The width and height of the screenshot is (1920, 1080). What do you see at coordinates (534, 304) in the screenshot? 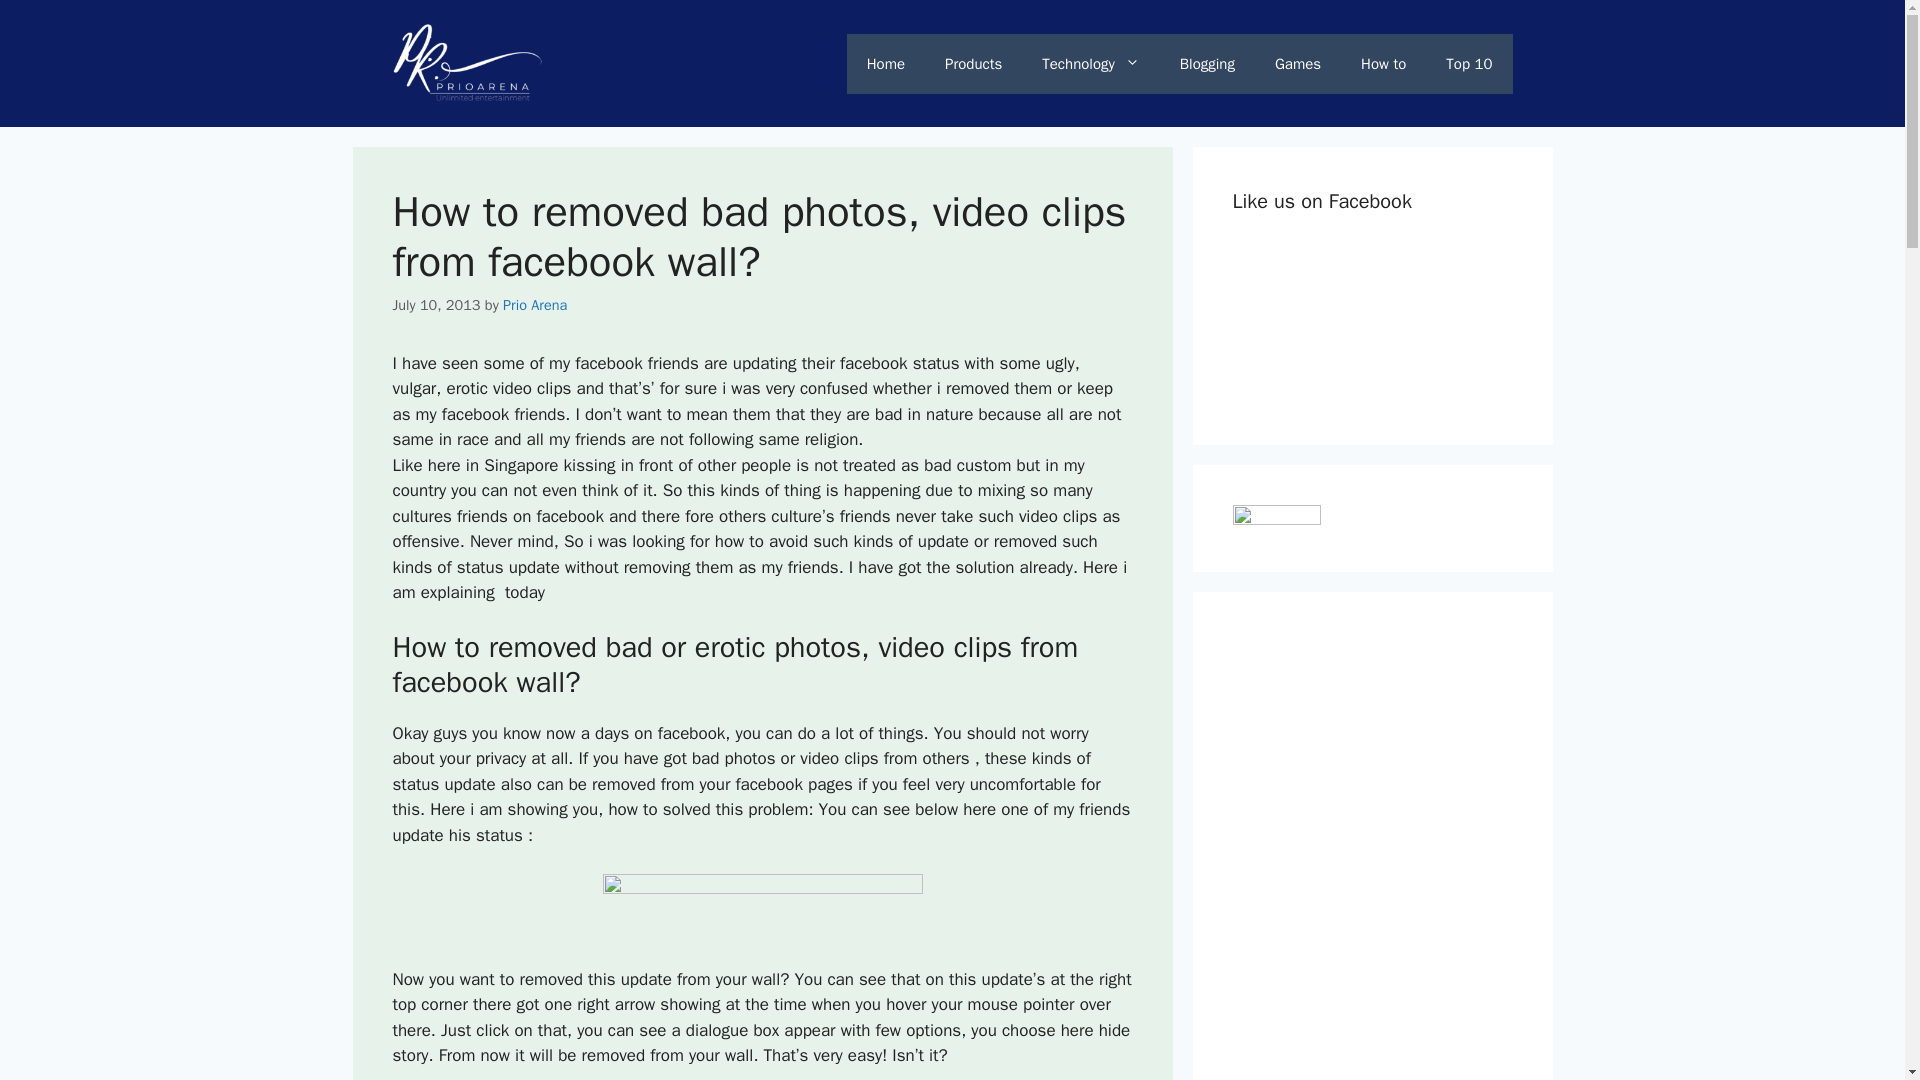
I see `View all posts by Prio Arena` at bounding box center [534, 304].